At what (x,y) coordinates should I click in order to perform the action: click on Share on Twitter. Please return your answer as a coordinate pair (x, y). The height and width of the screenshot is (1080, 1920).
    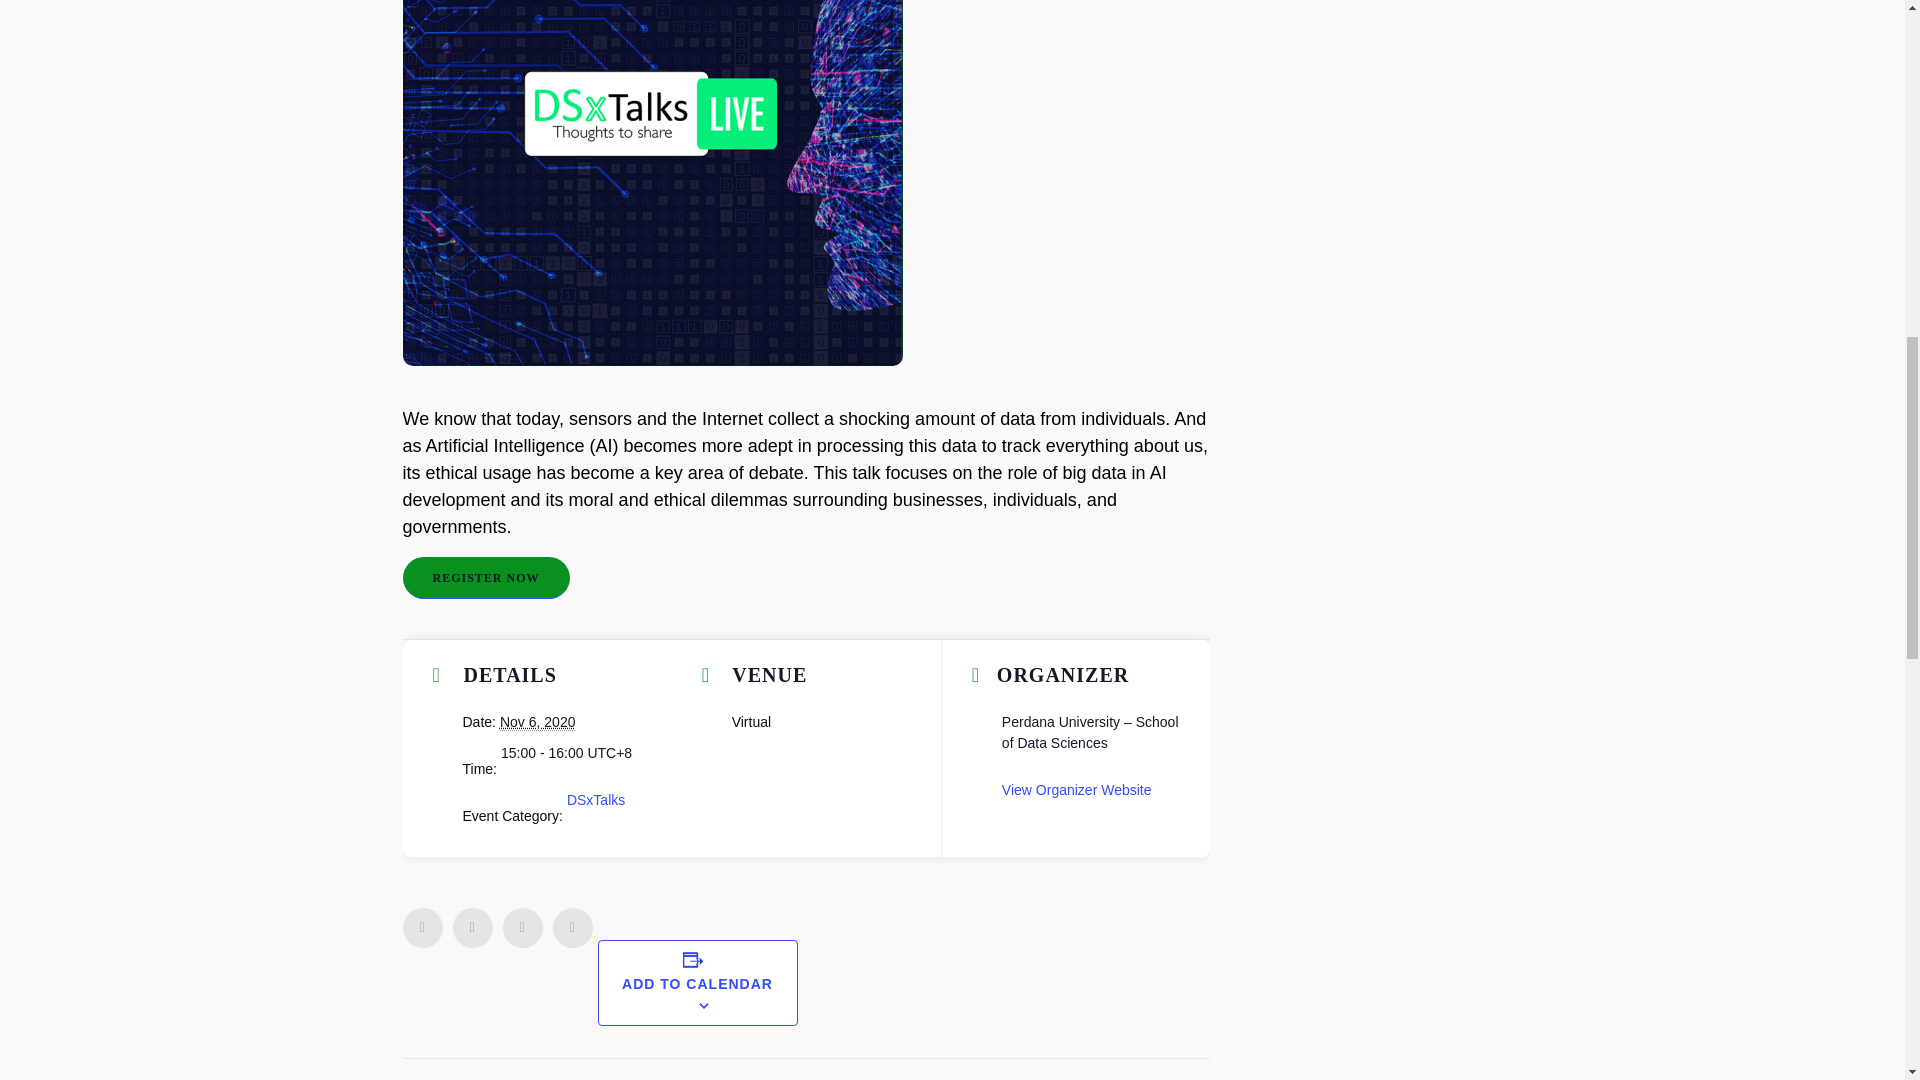
    Looking at the image, I should click on (471, 928).